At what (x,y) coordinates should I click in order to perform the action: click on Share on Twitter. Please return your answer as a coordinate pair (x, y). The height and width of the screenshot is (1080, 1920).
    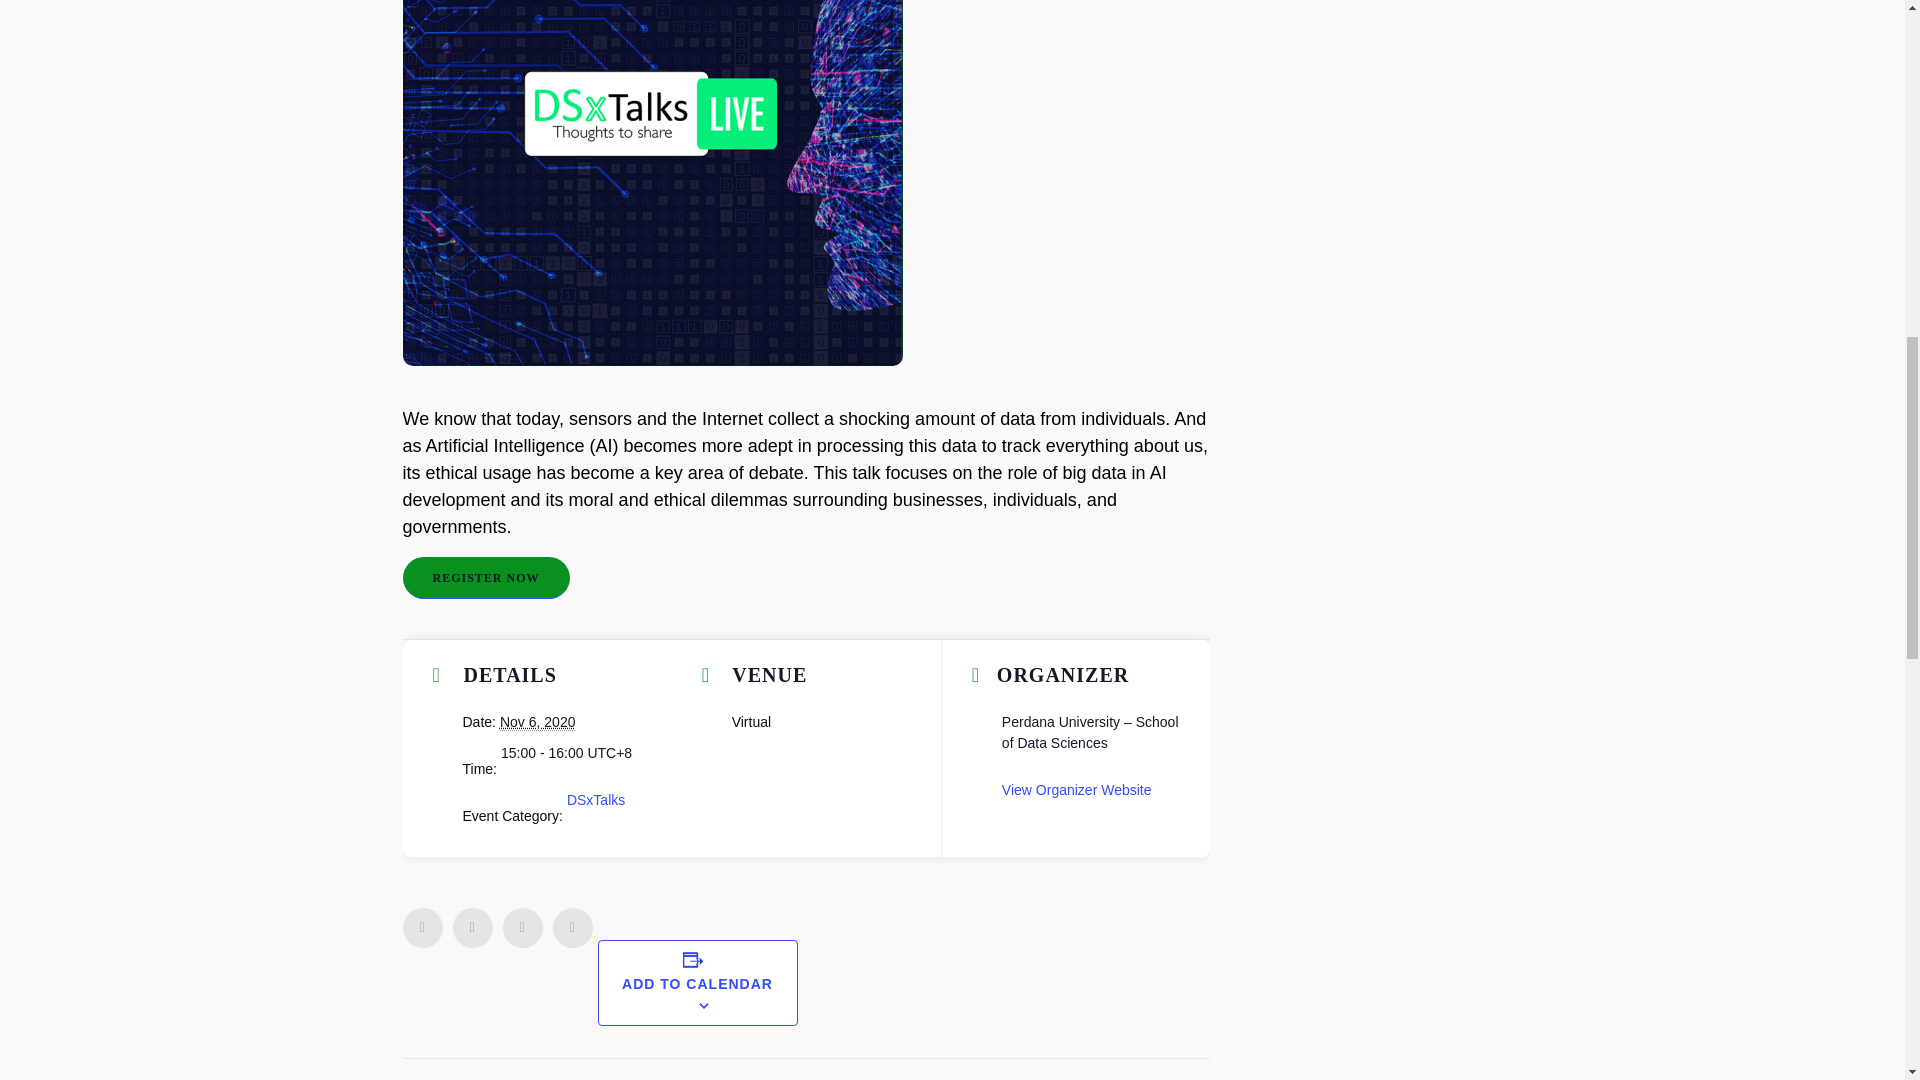
    Looking at the image, I should click on (471, 928).